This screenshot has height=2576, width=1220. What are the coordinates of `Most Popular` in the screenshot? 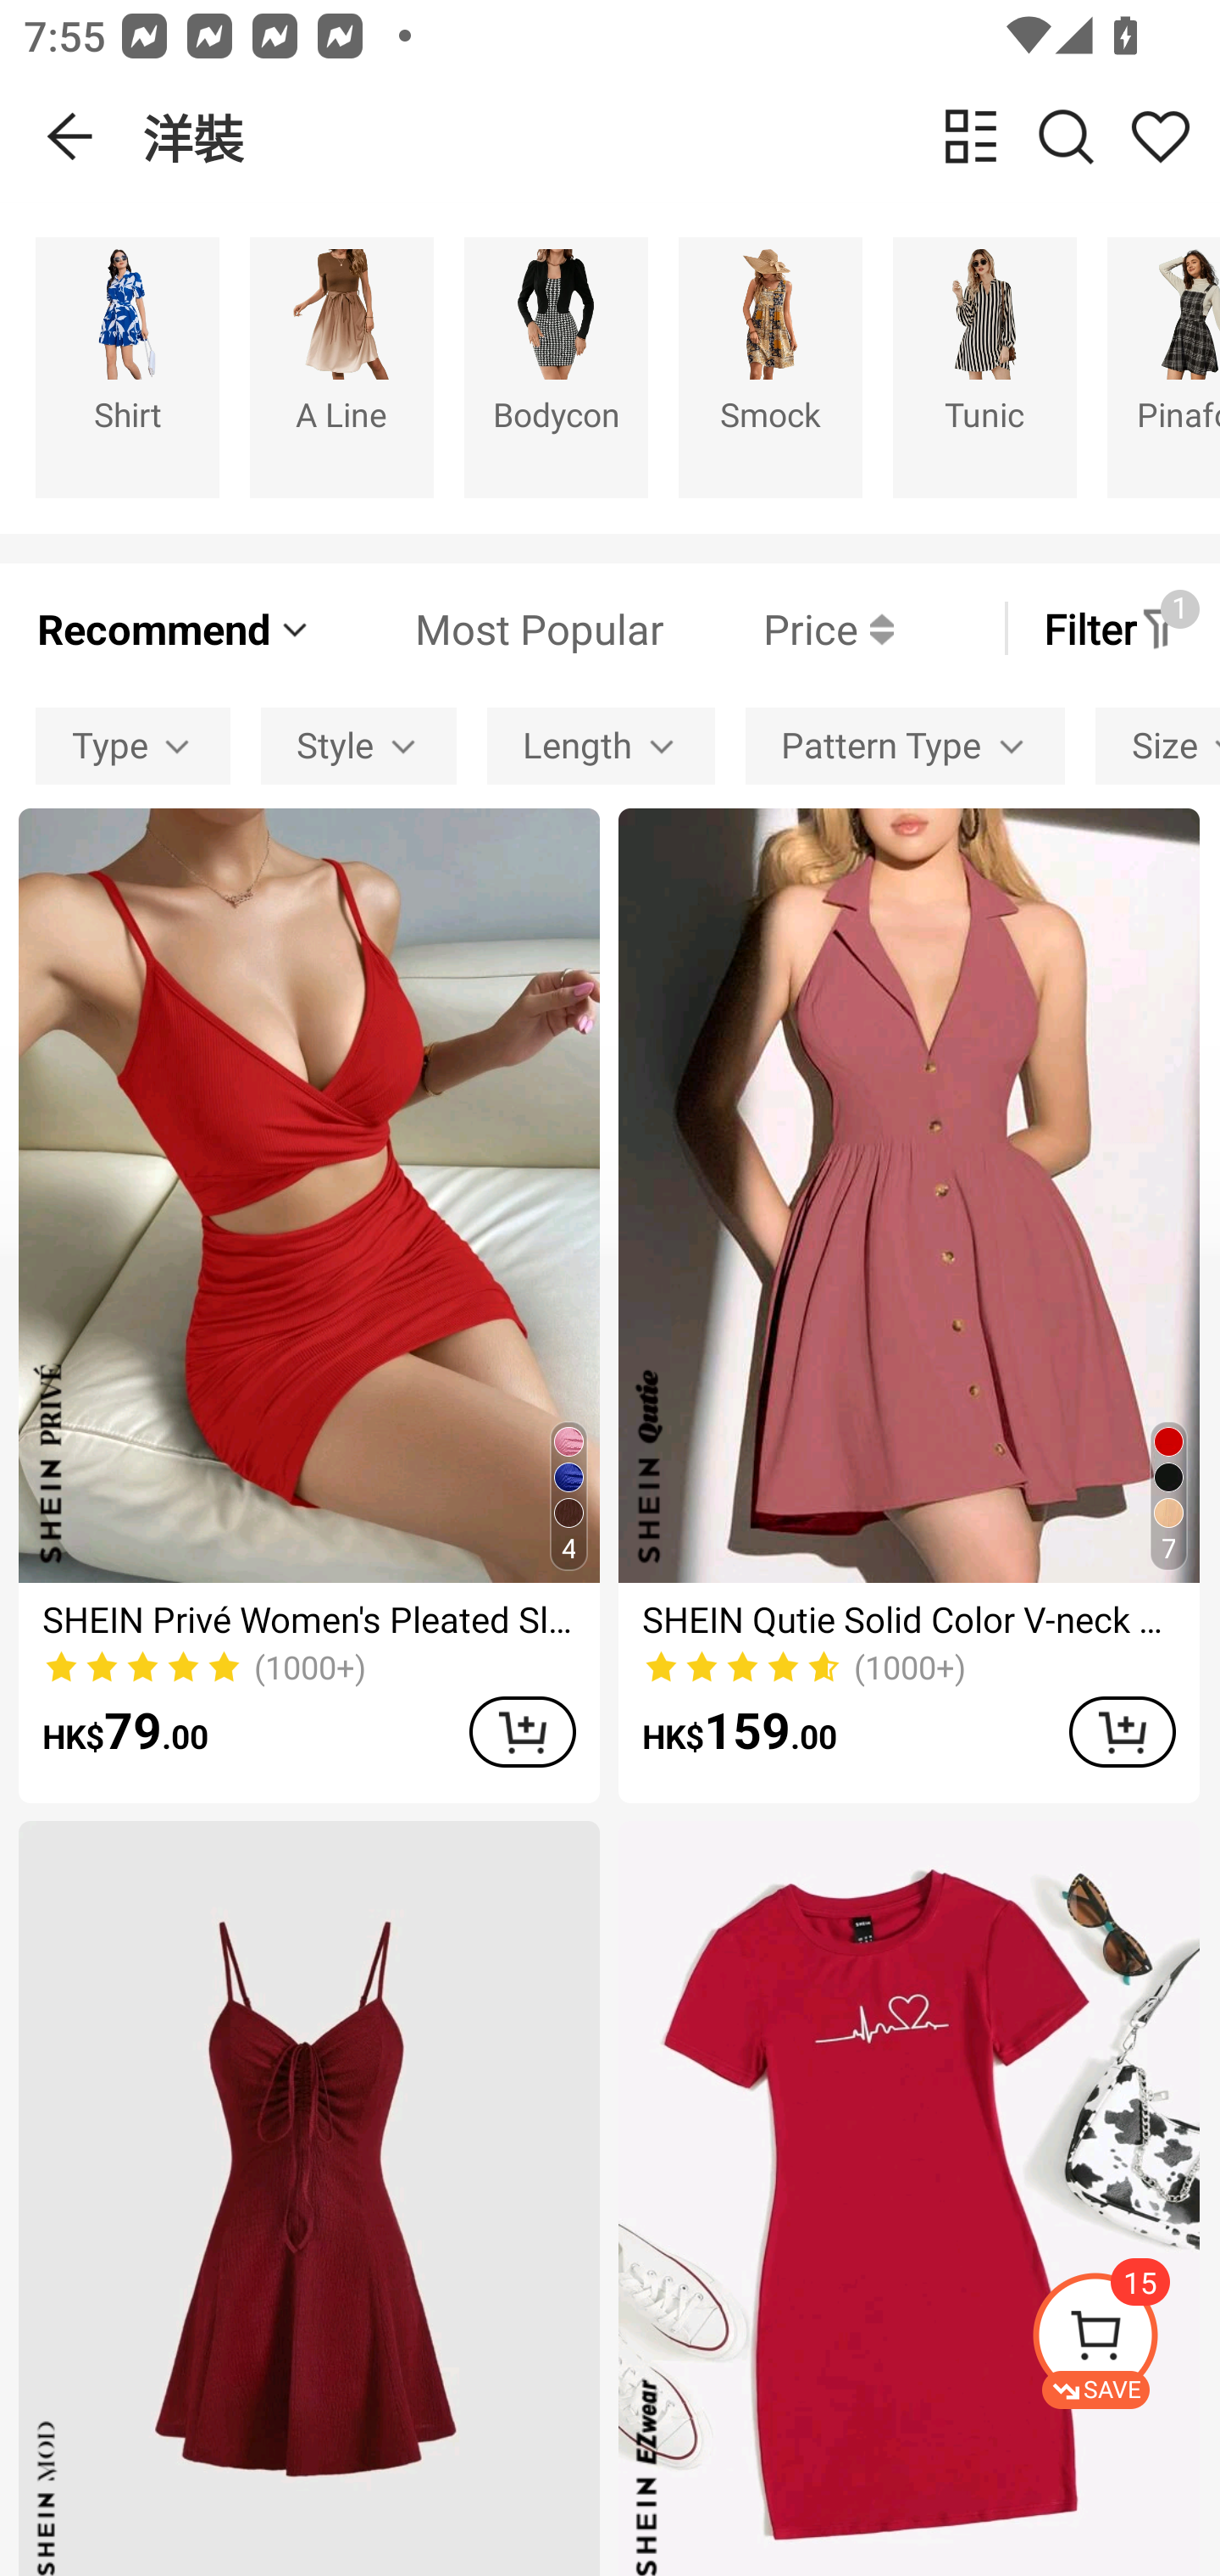 It's located at (489, 628).